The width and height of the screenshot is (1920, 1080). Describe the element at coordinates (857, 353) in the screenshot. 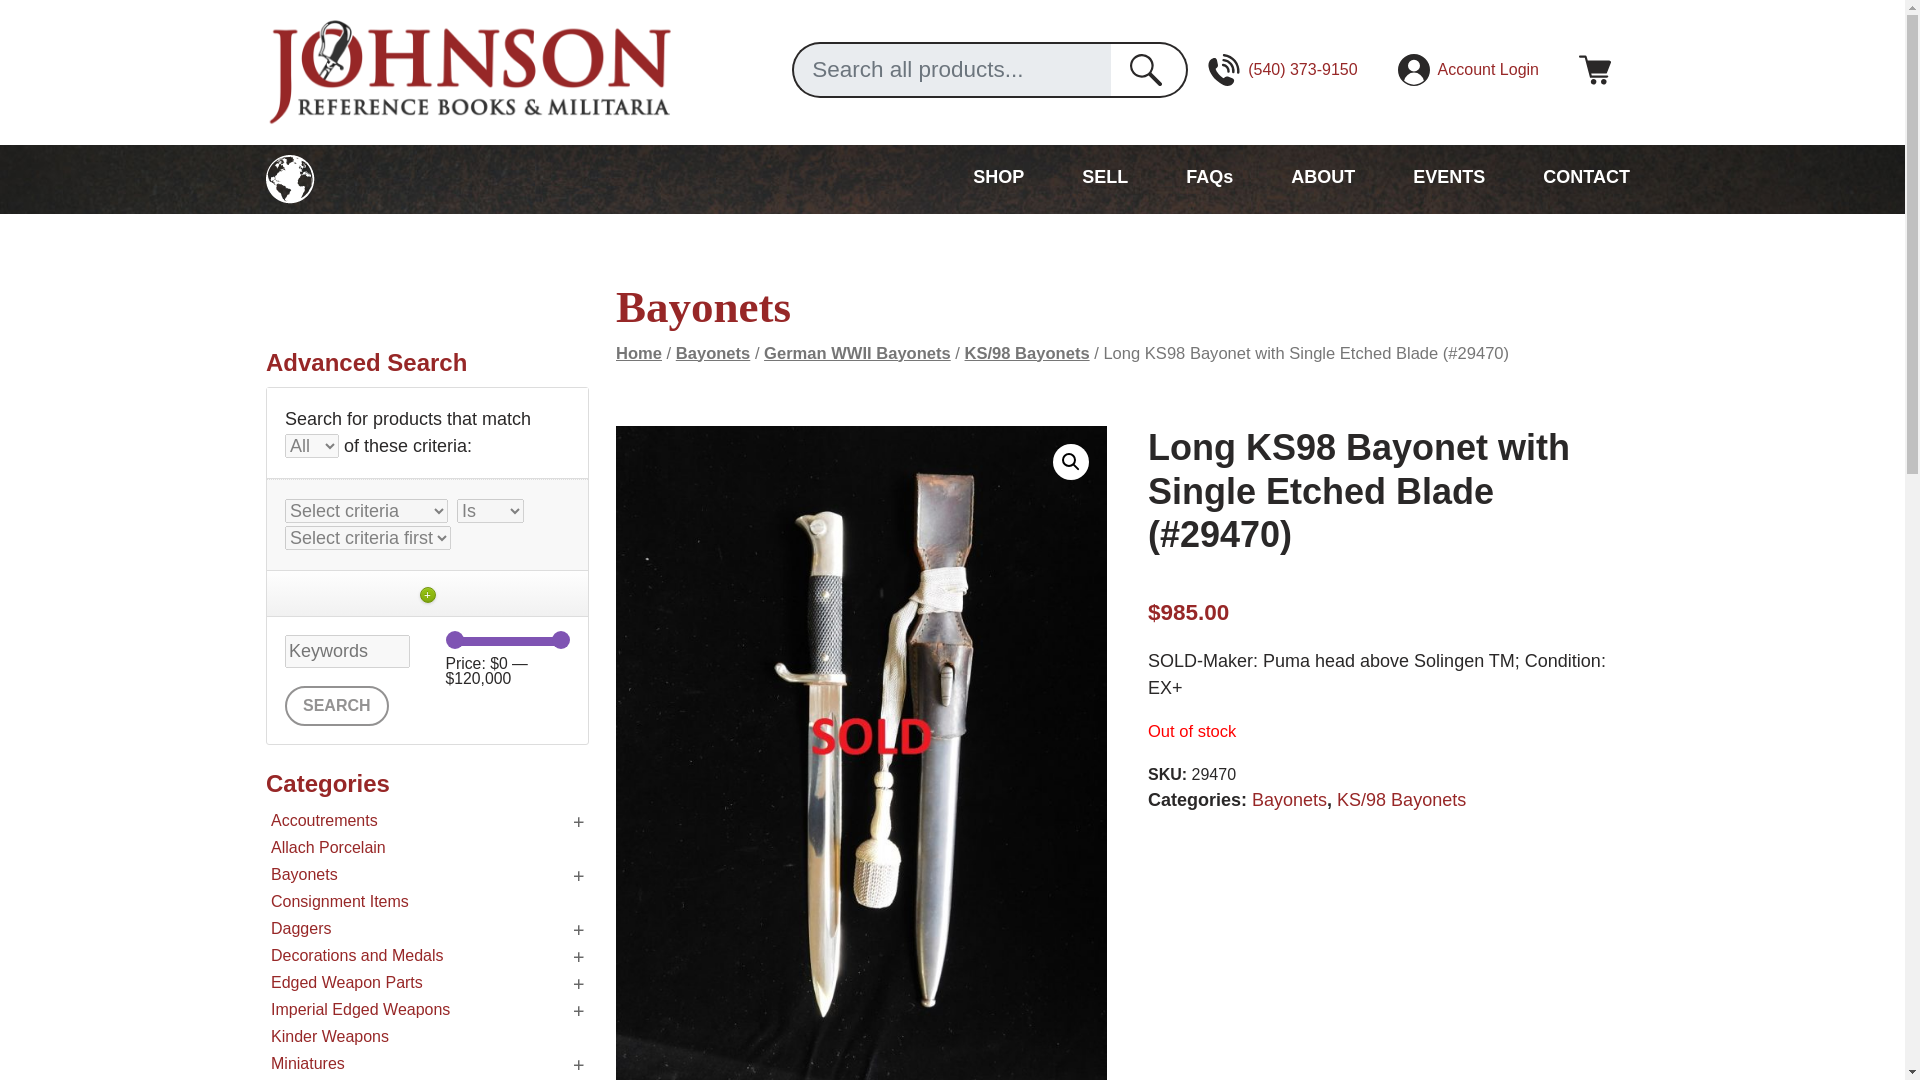

I see `German WWII Bayonets` at that location.